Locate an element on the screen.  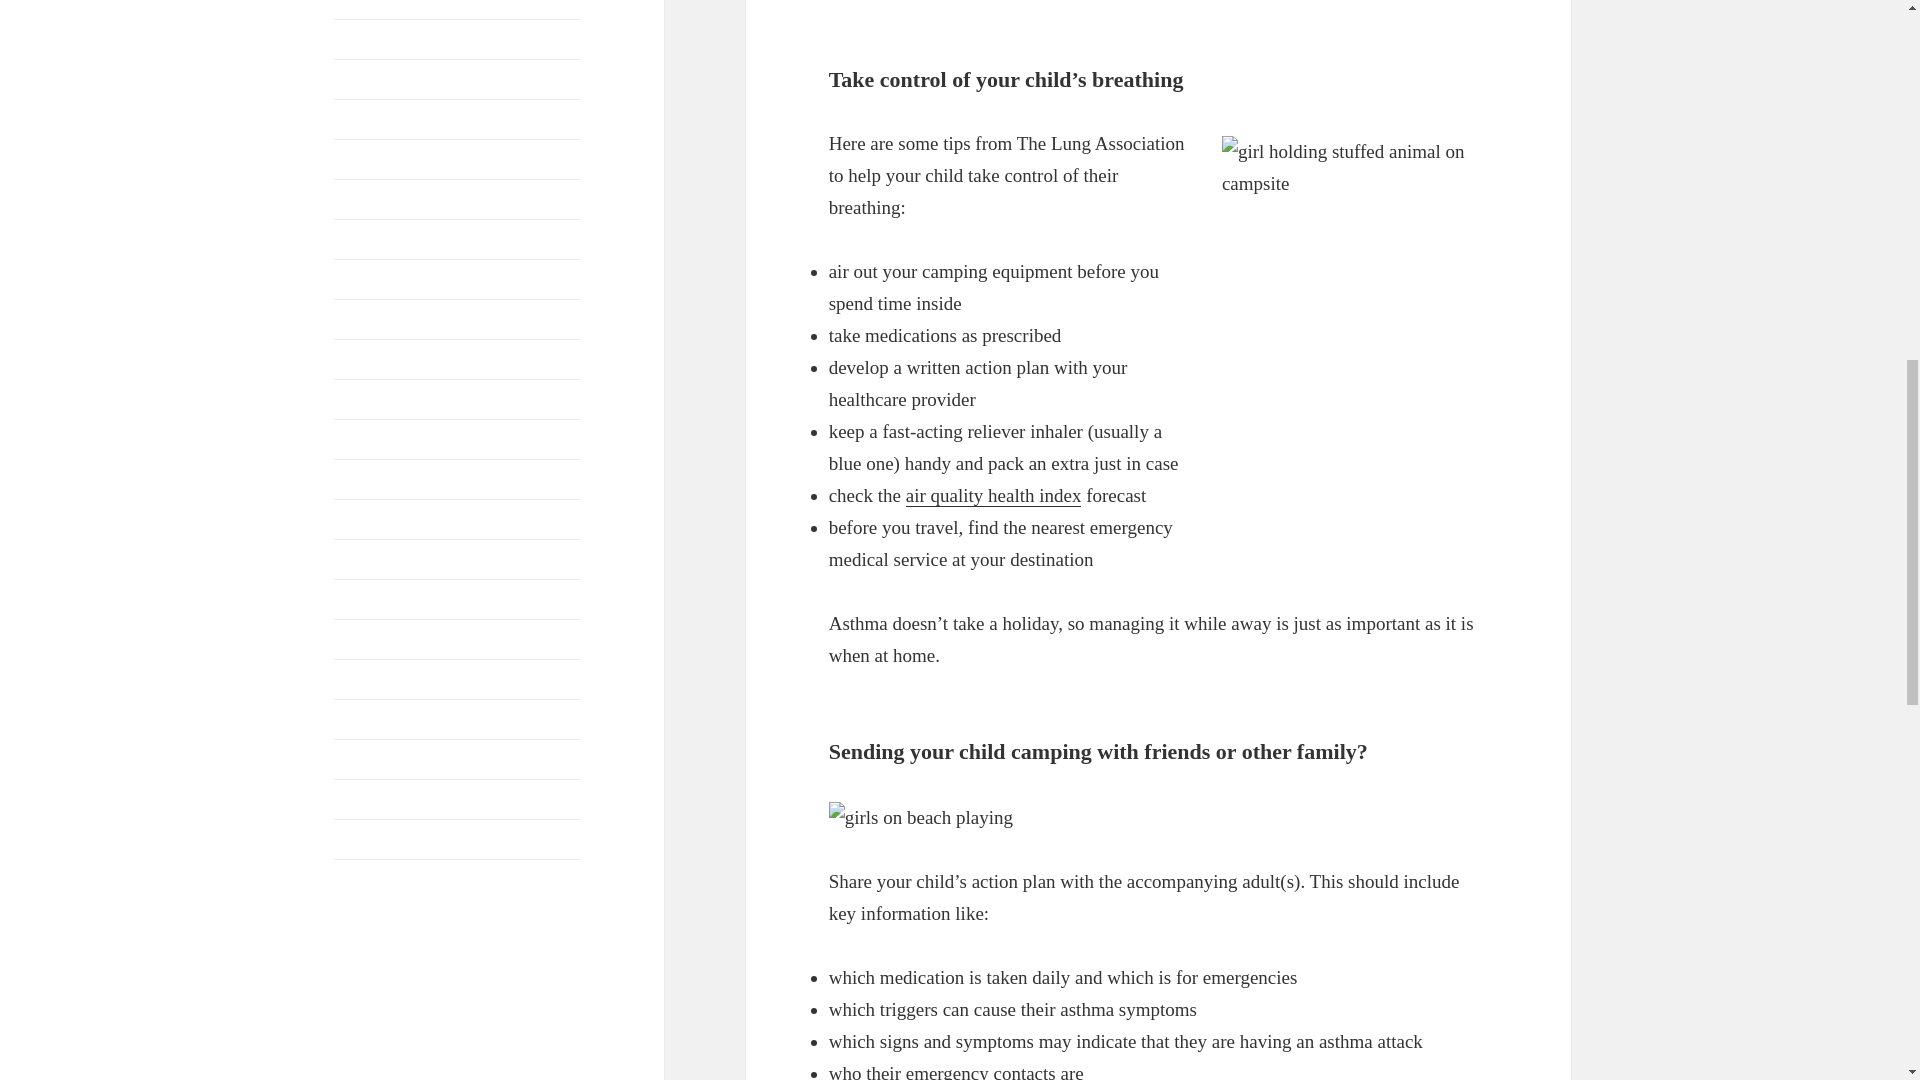
Park Products is located at coordinates (378, 519).